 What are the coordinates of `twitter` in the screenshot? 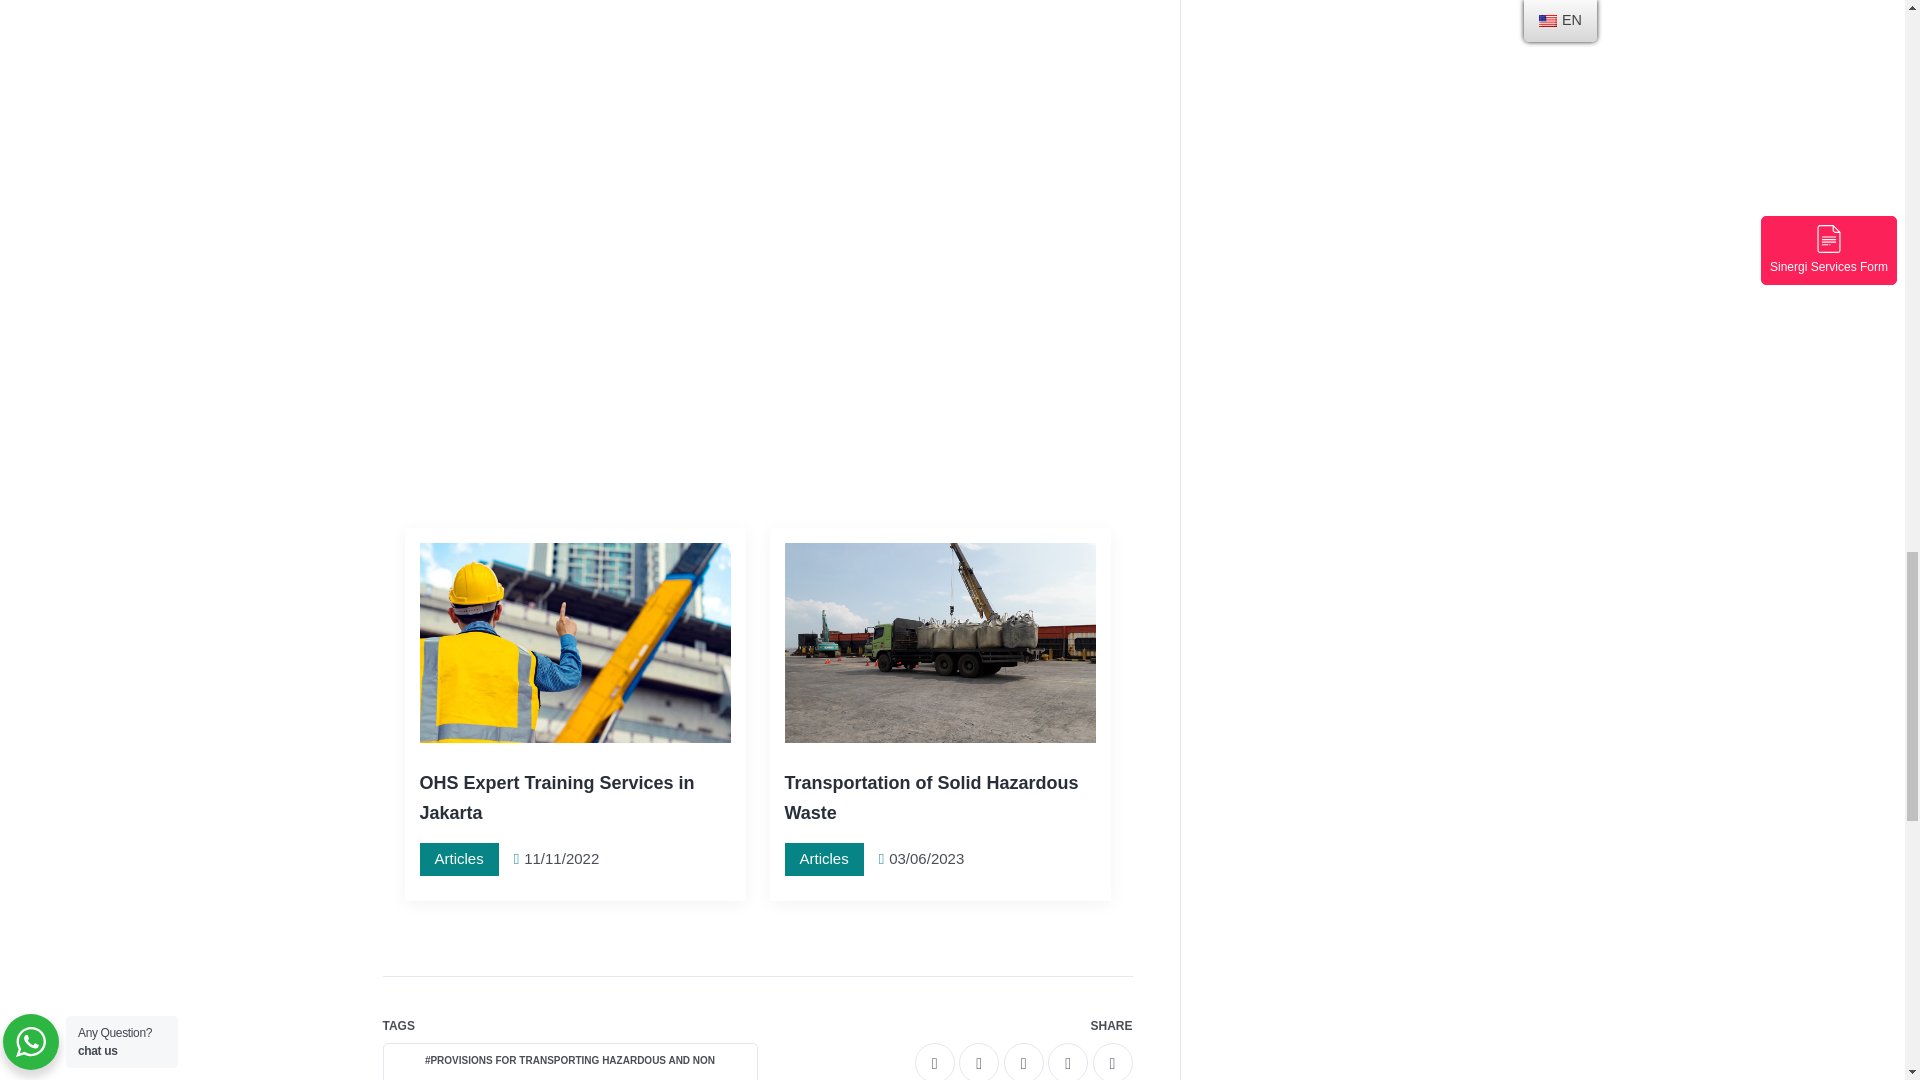 It's located at (978, 1061).